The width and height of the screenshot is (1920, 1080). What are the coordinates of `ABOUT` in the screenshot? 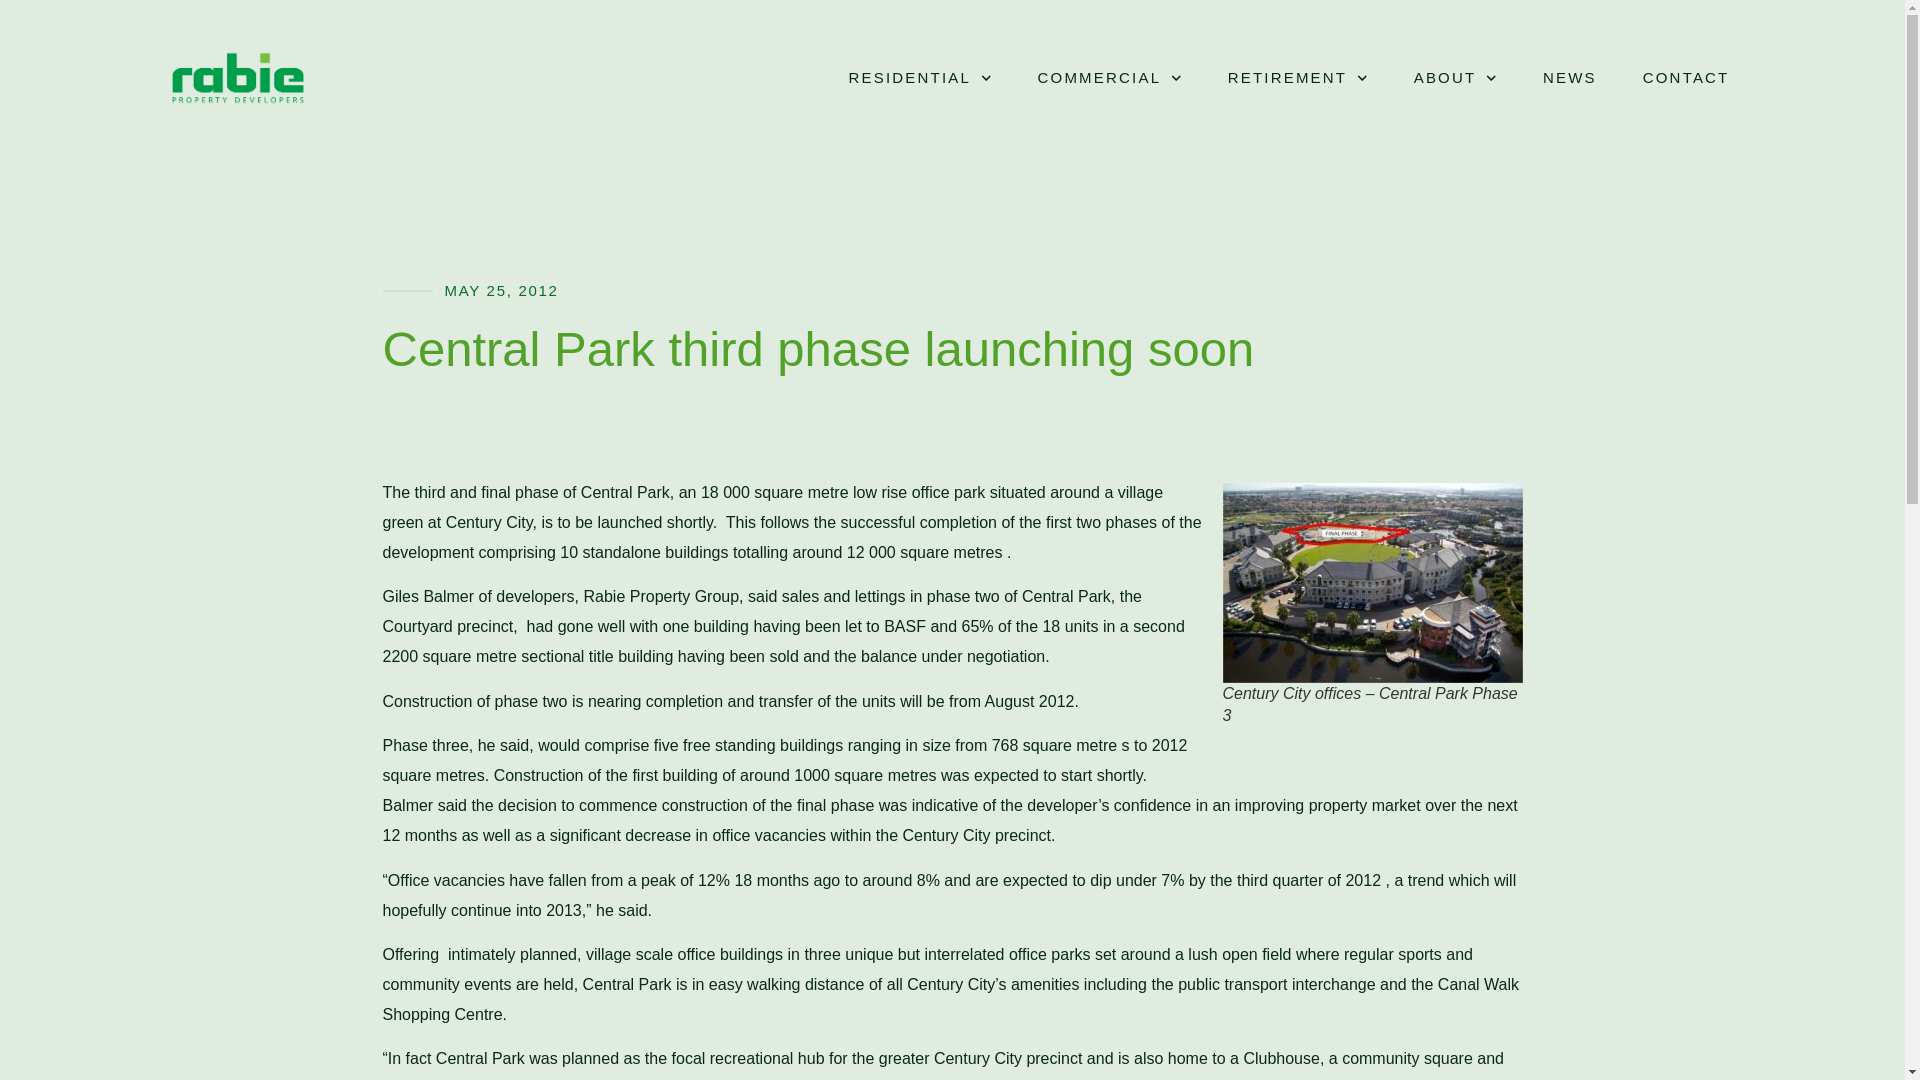 It's located at (1455, 78).